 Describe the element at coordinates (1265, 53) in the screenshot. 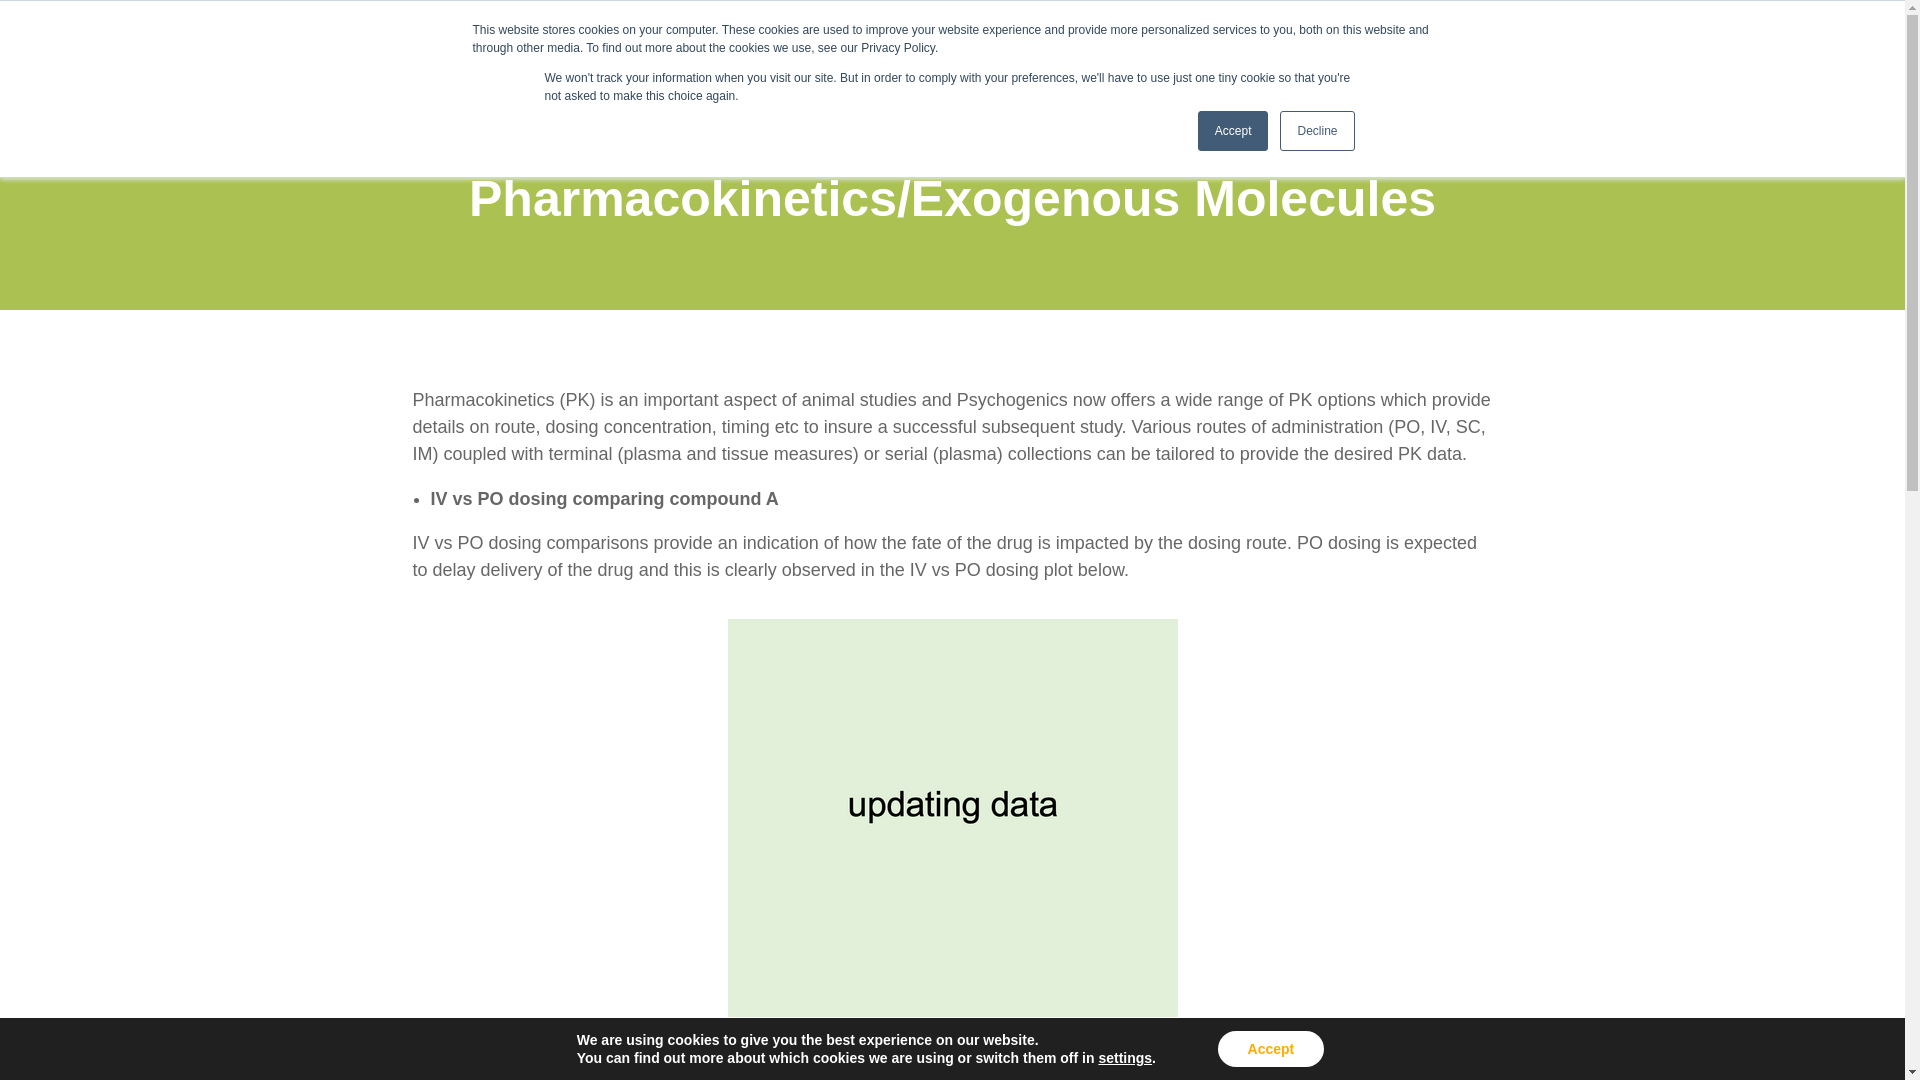

I see `Services` at that location.